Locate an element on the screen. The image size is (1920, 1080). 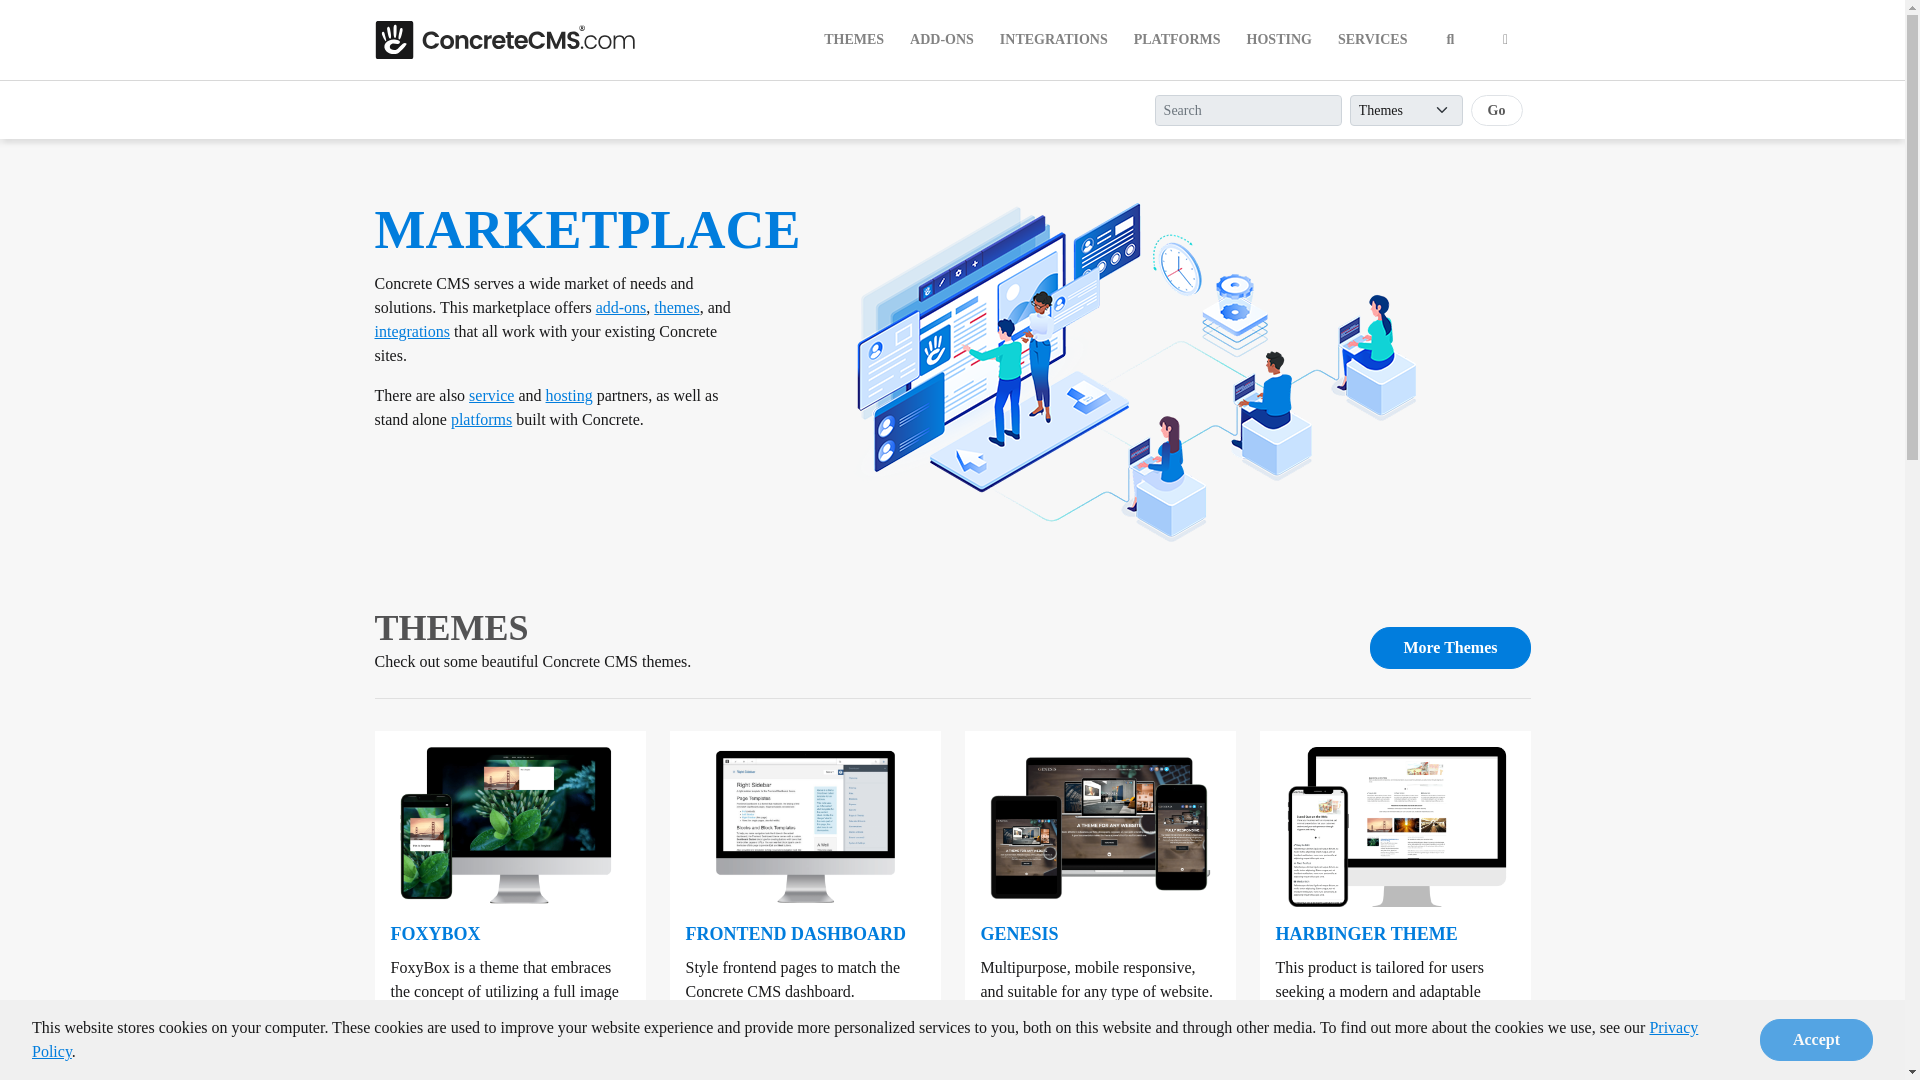
More Themes is located at coordinates (1450, 648).